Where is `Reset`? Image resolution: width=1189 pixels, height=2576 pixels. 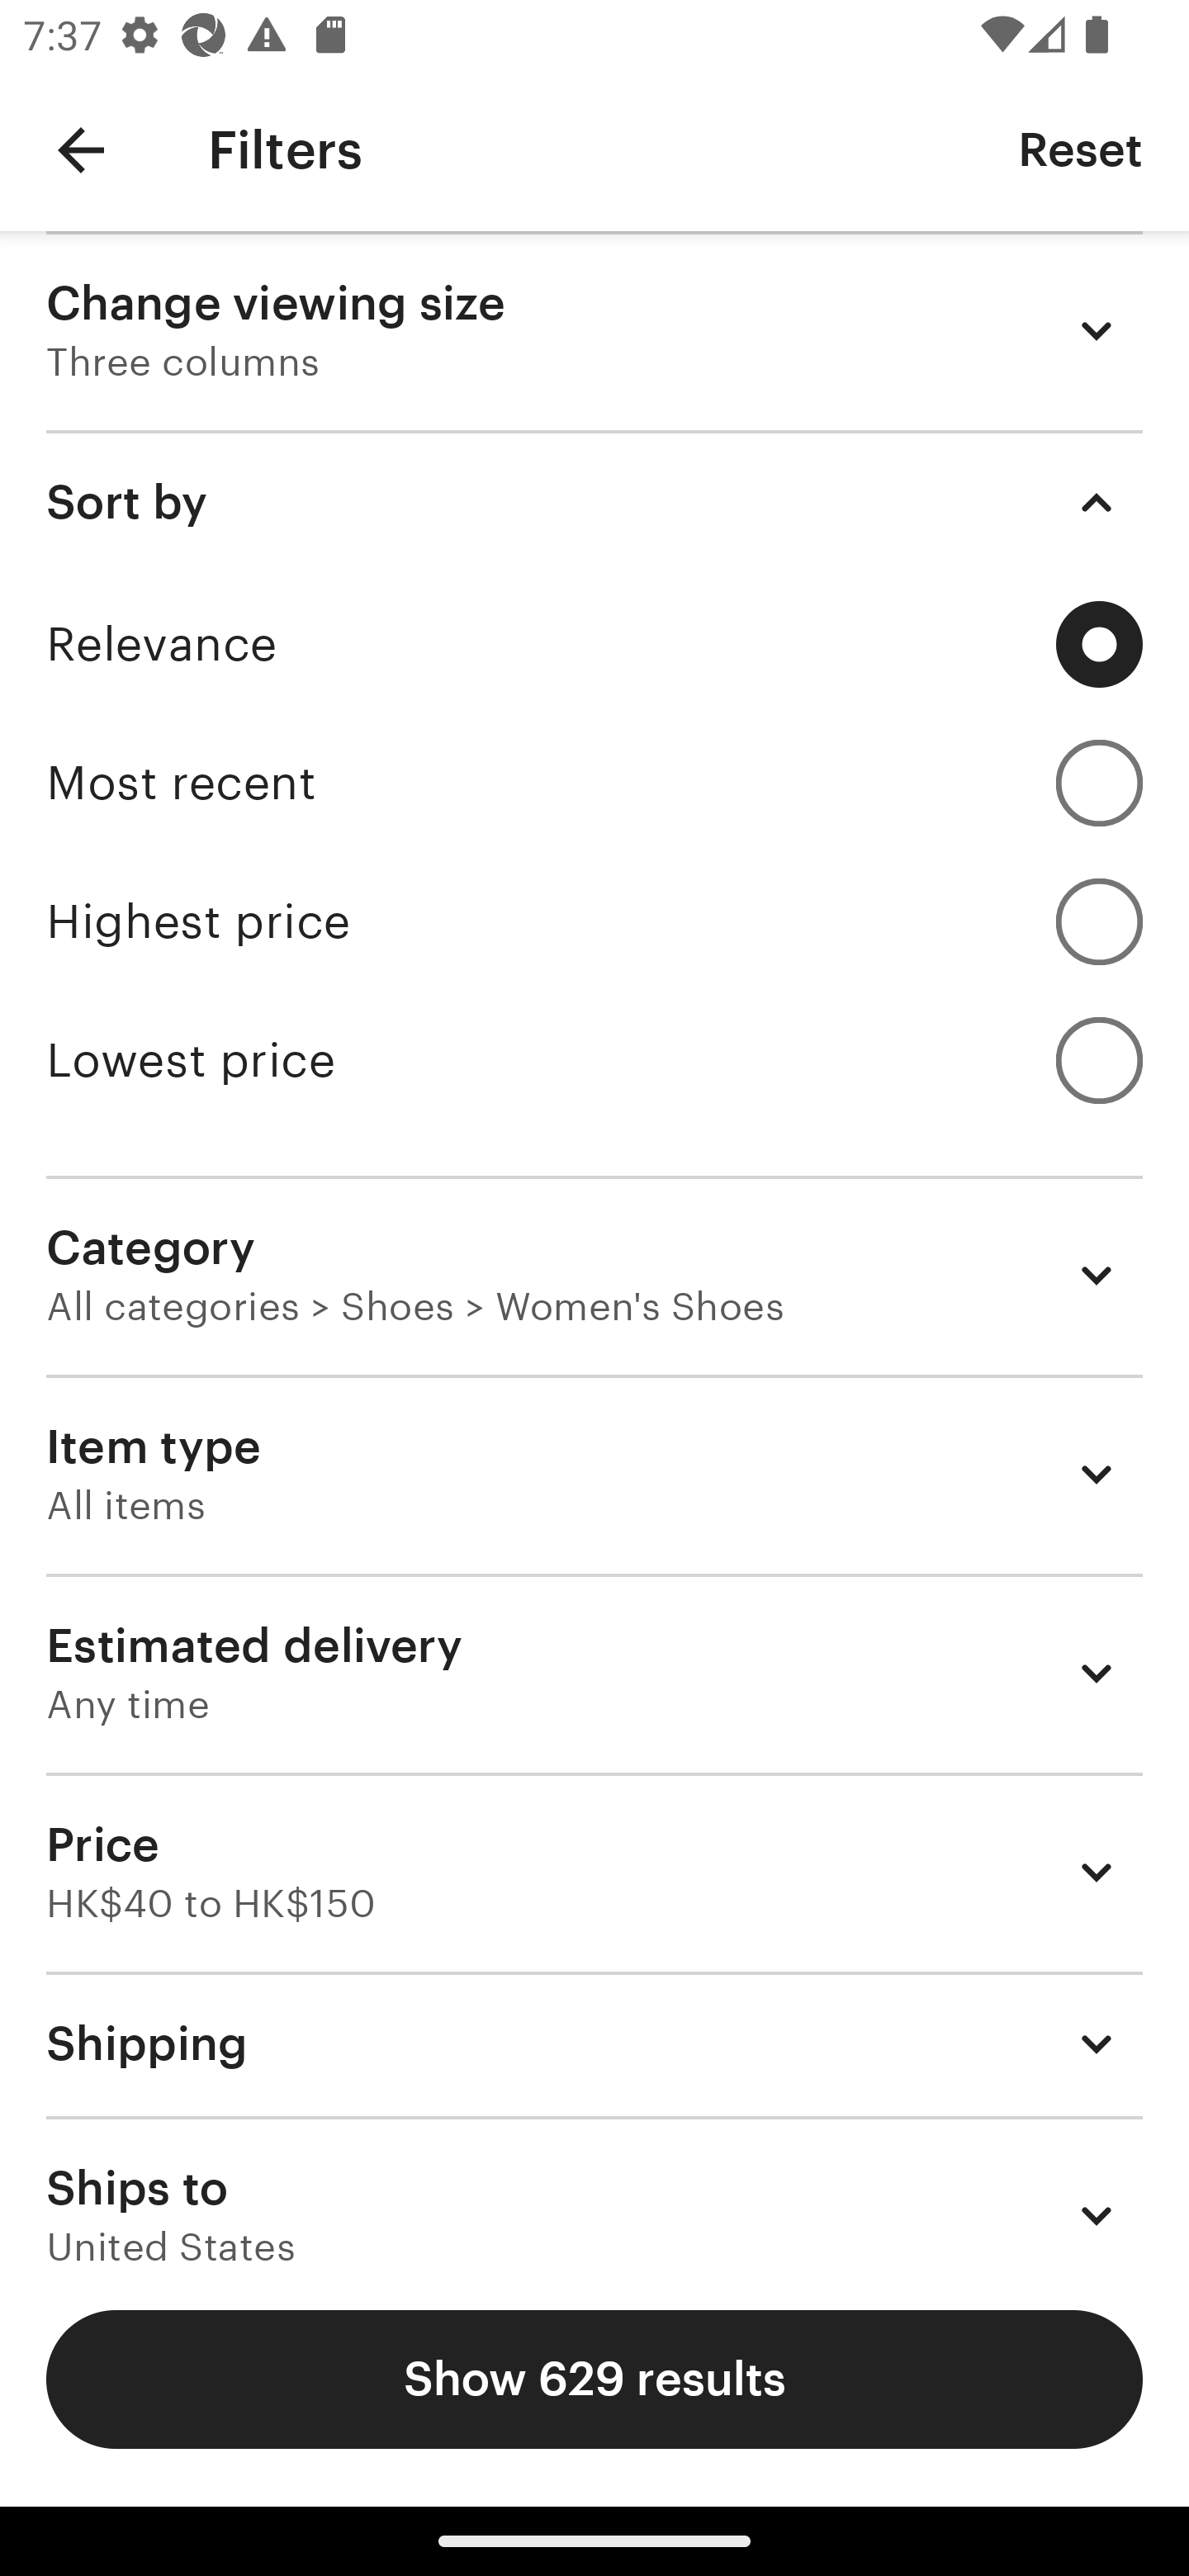
Reset is located at coordinates (1080, 149).